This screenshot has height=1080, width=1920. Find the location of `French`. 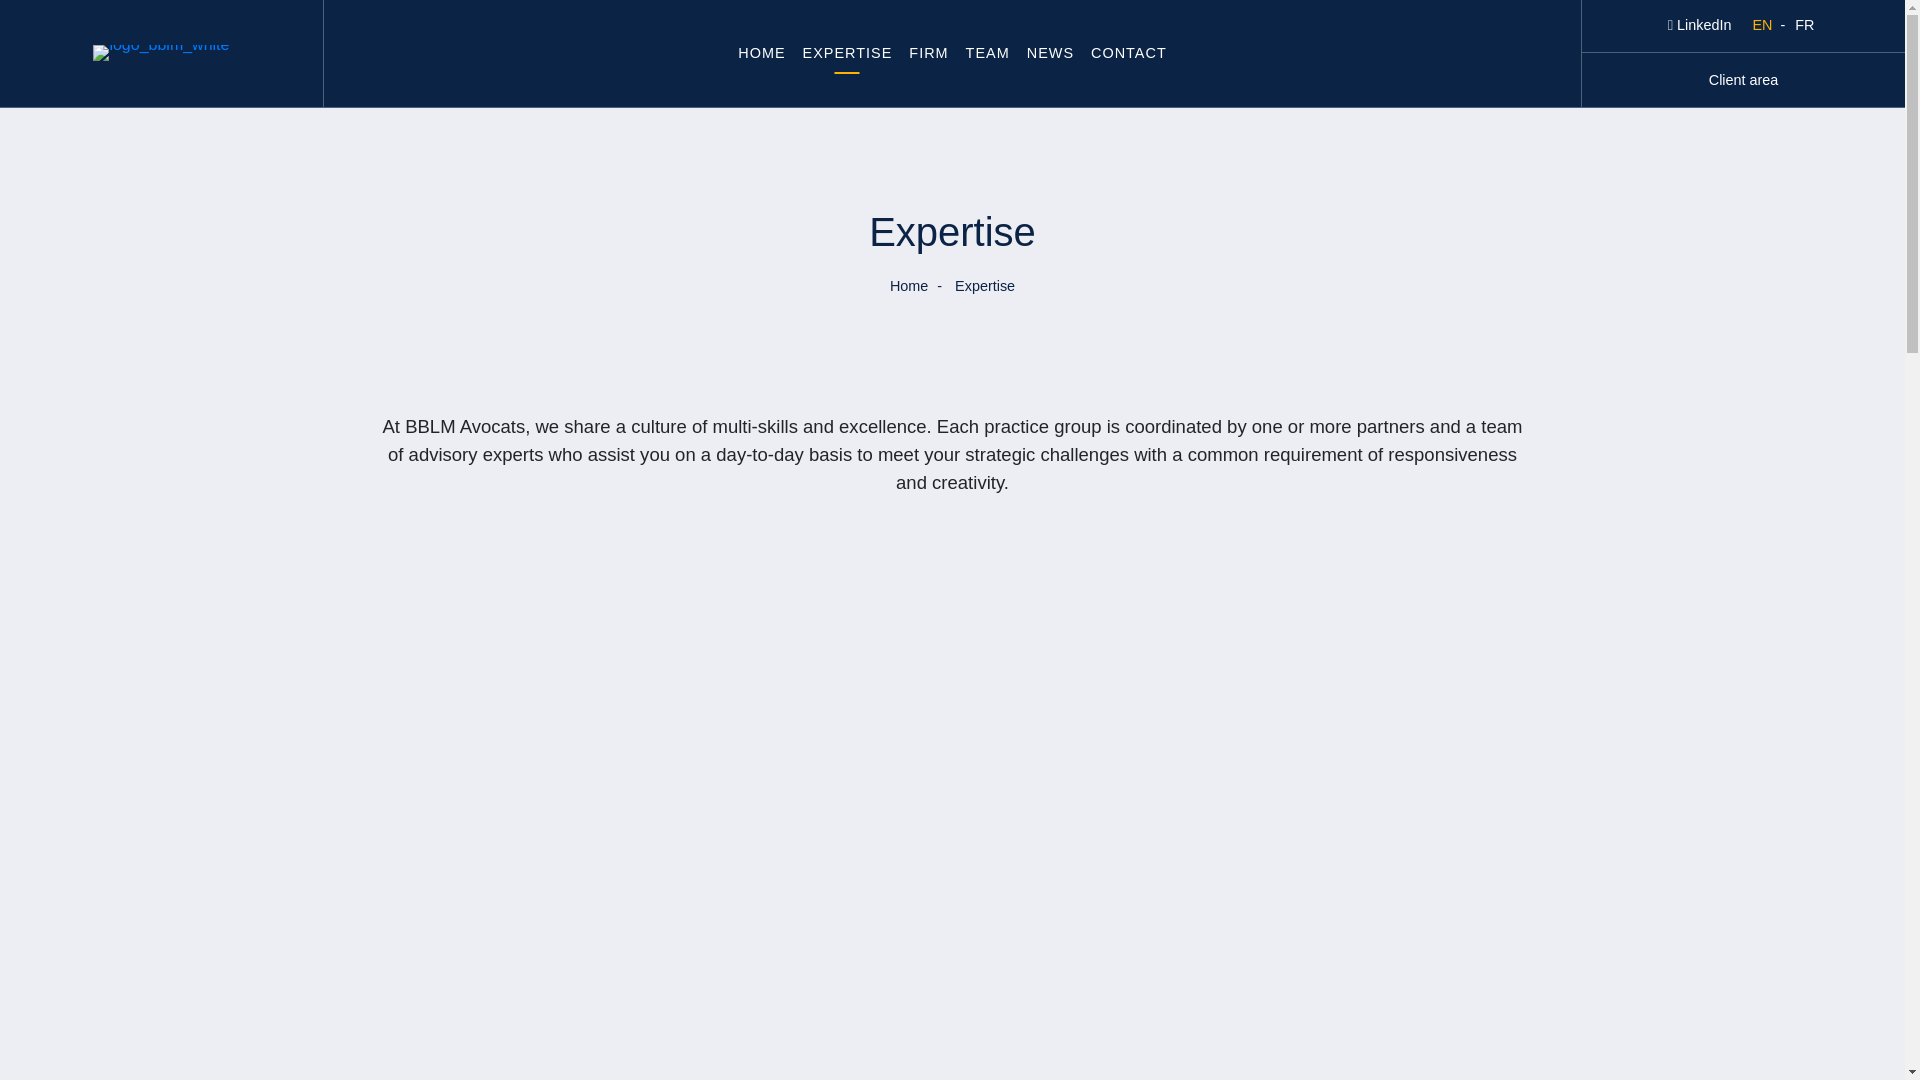

French is located at coordinates (1804, 26).